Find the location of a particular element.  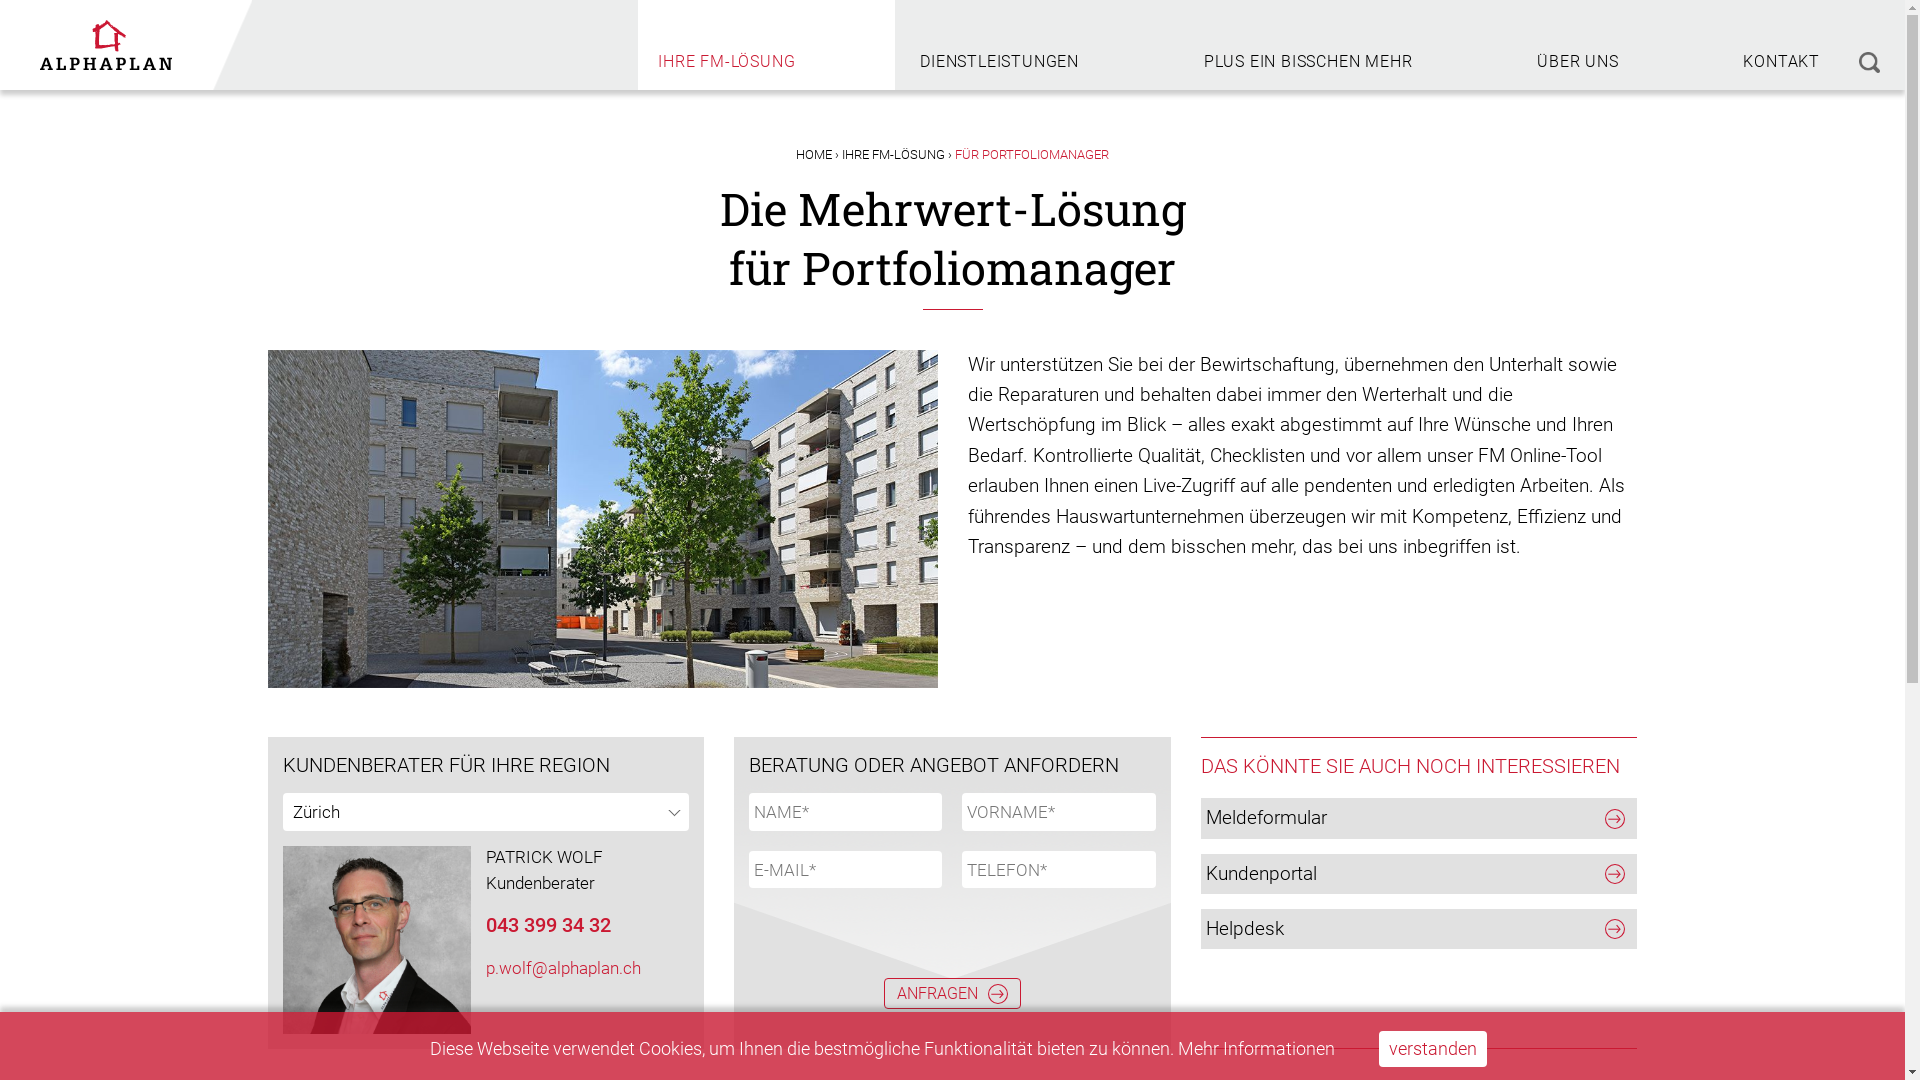

KONTAKT is located at coordinates (1782, 44).